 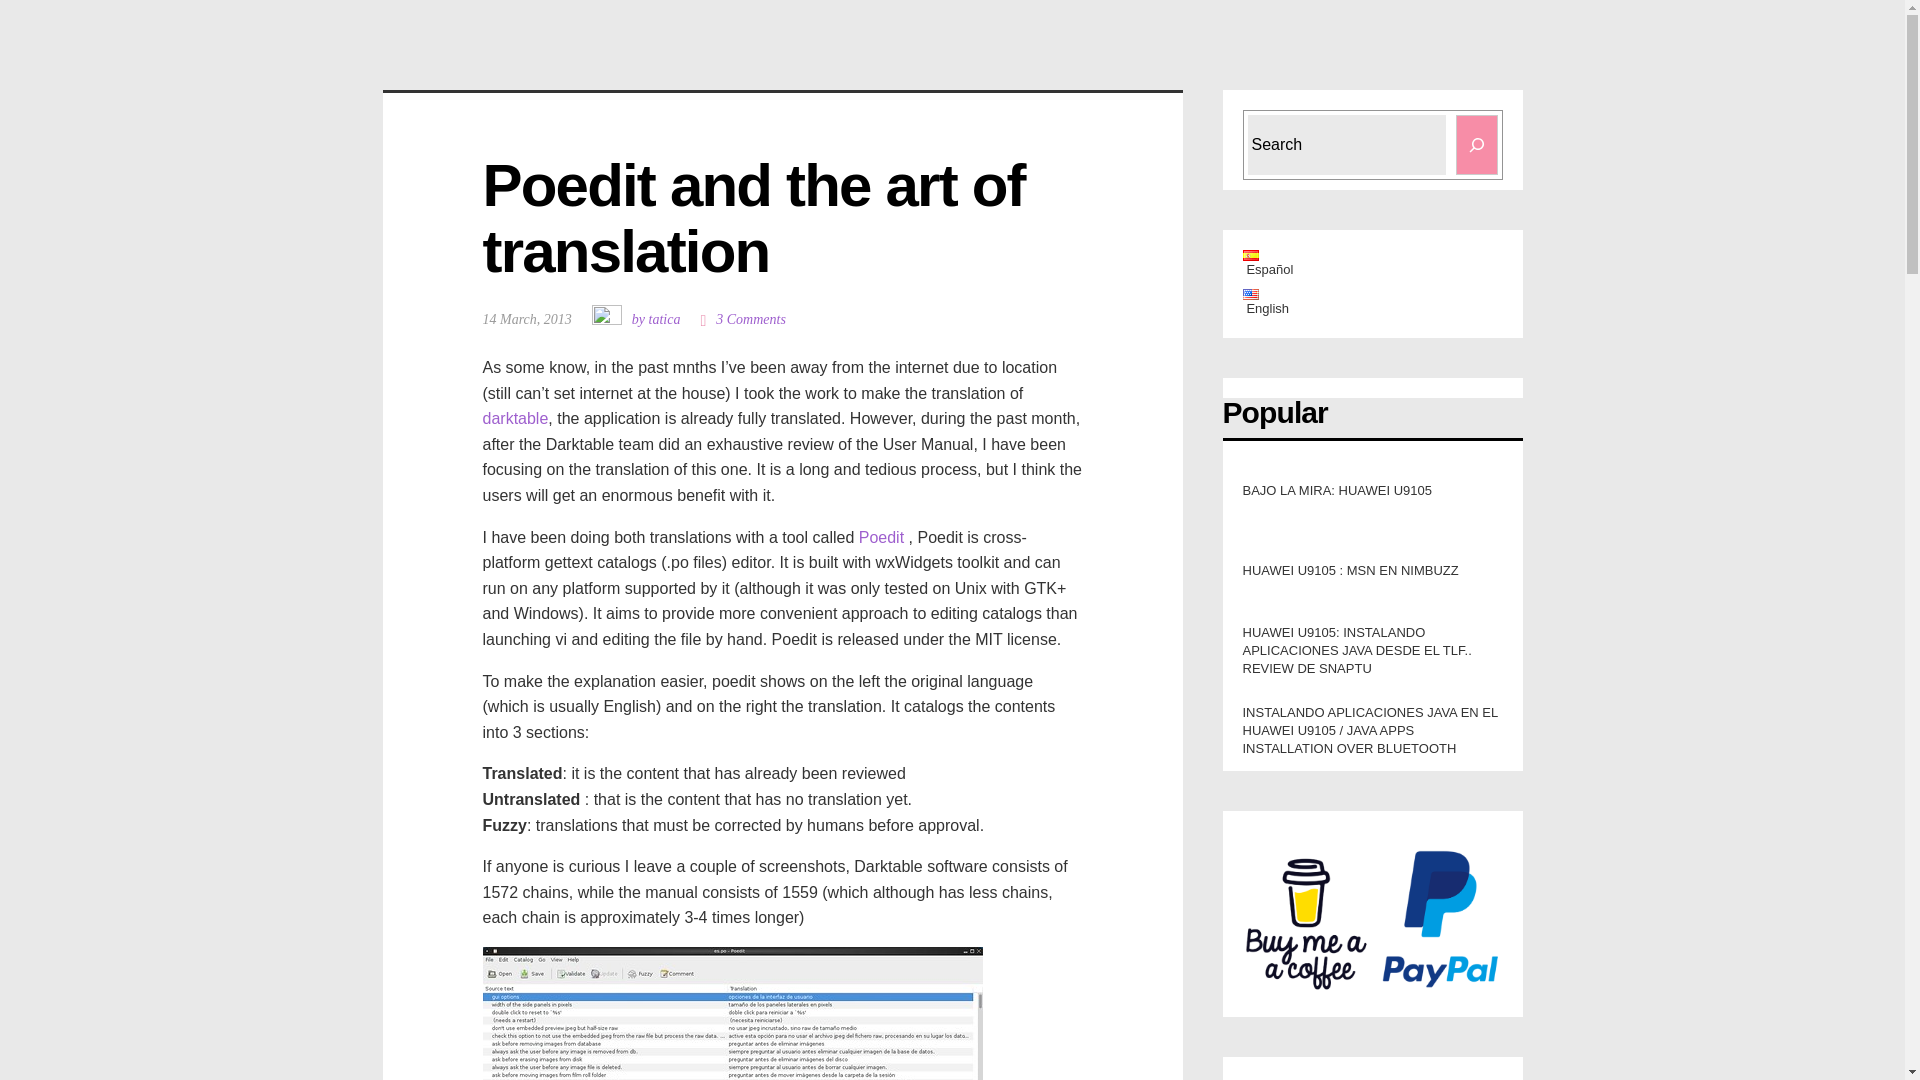 I want to click on poedit: darktable translation, so click(x=782, y=1014).